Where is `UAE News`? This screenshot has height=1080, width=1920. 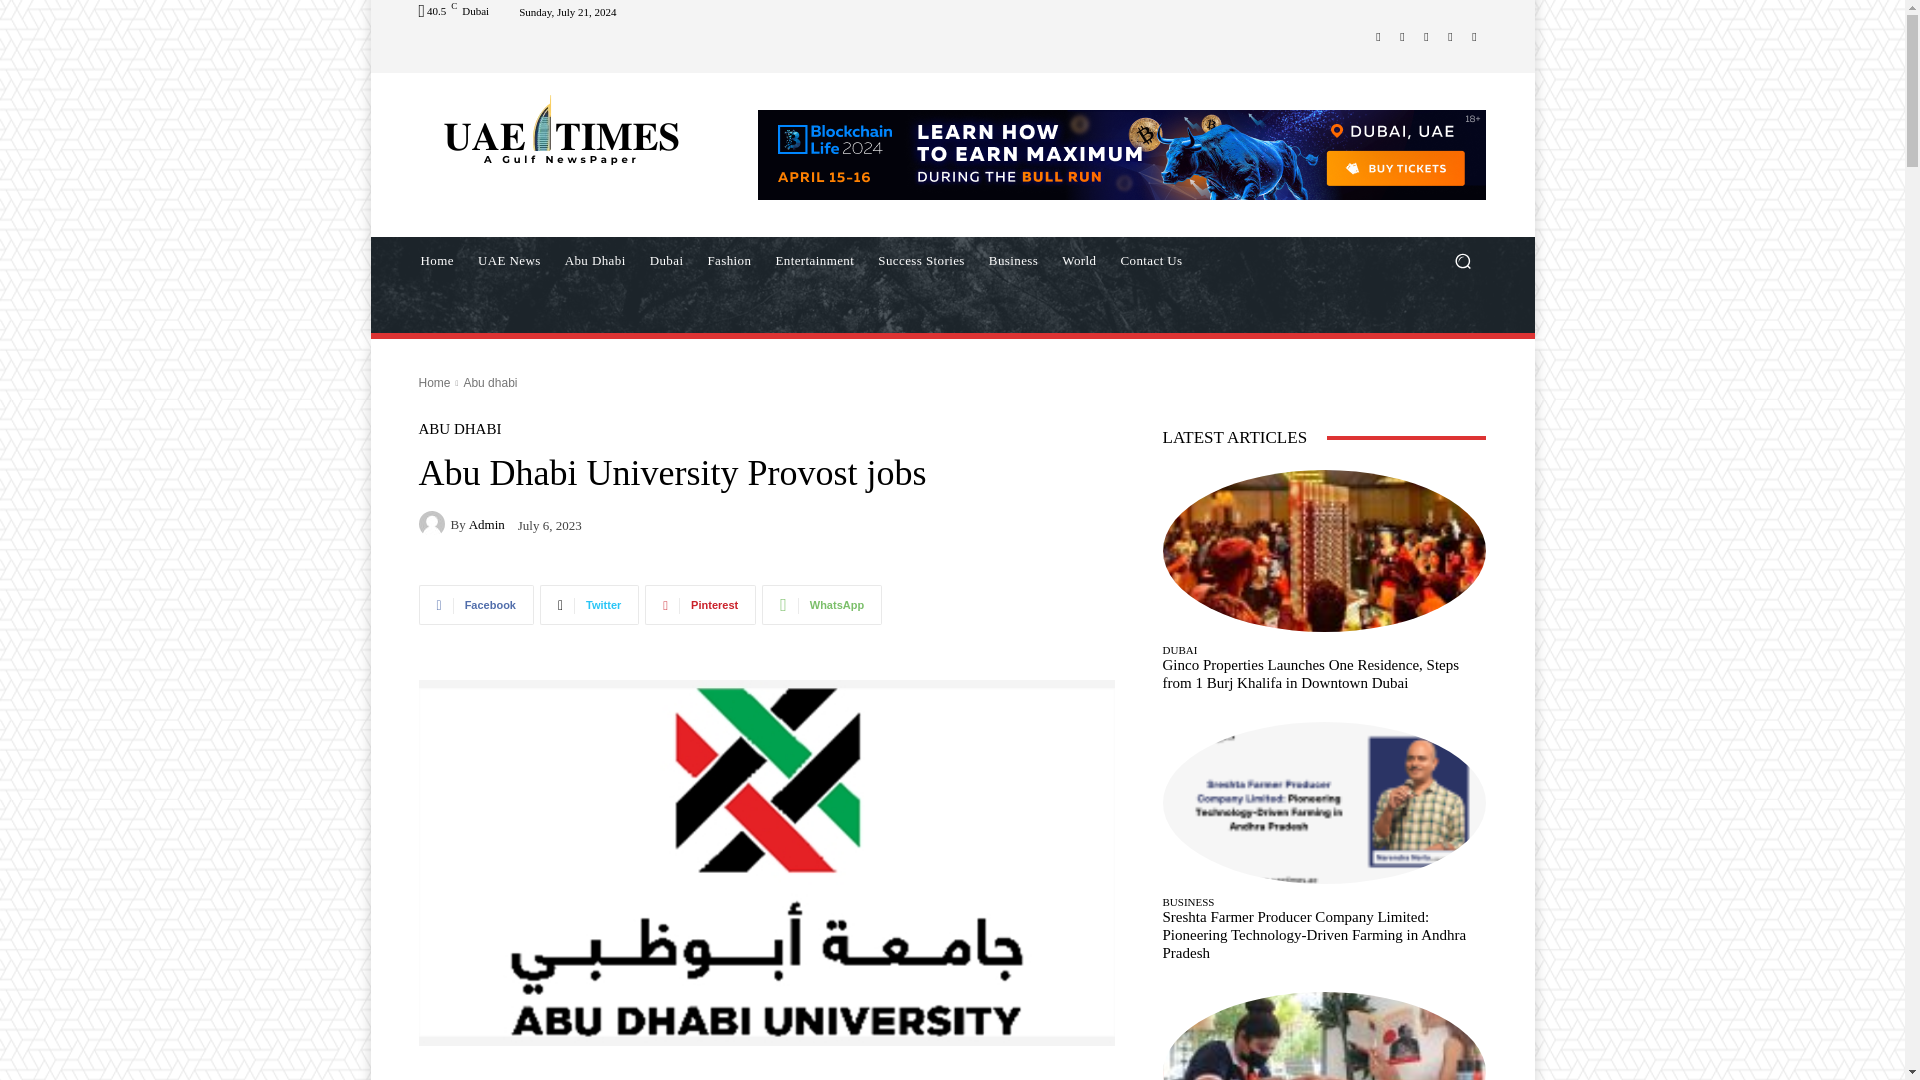 UAE News is located at coordinates (509, 260).